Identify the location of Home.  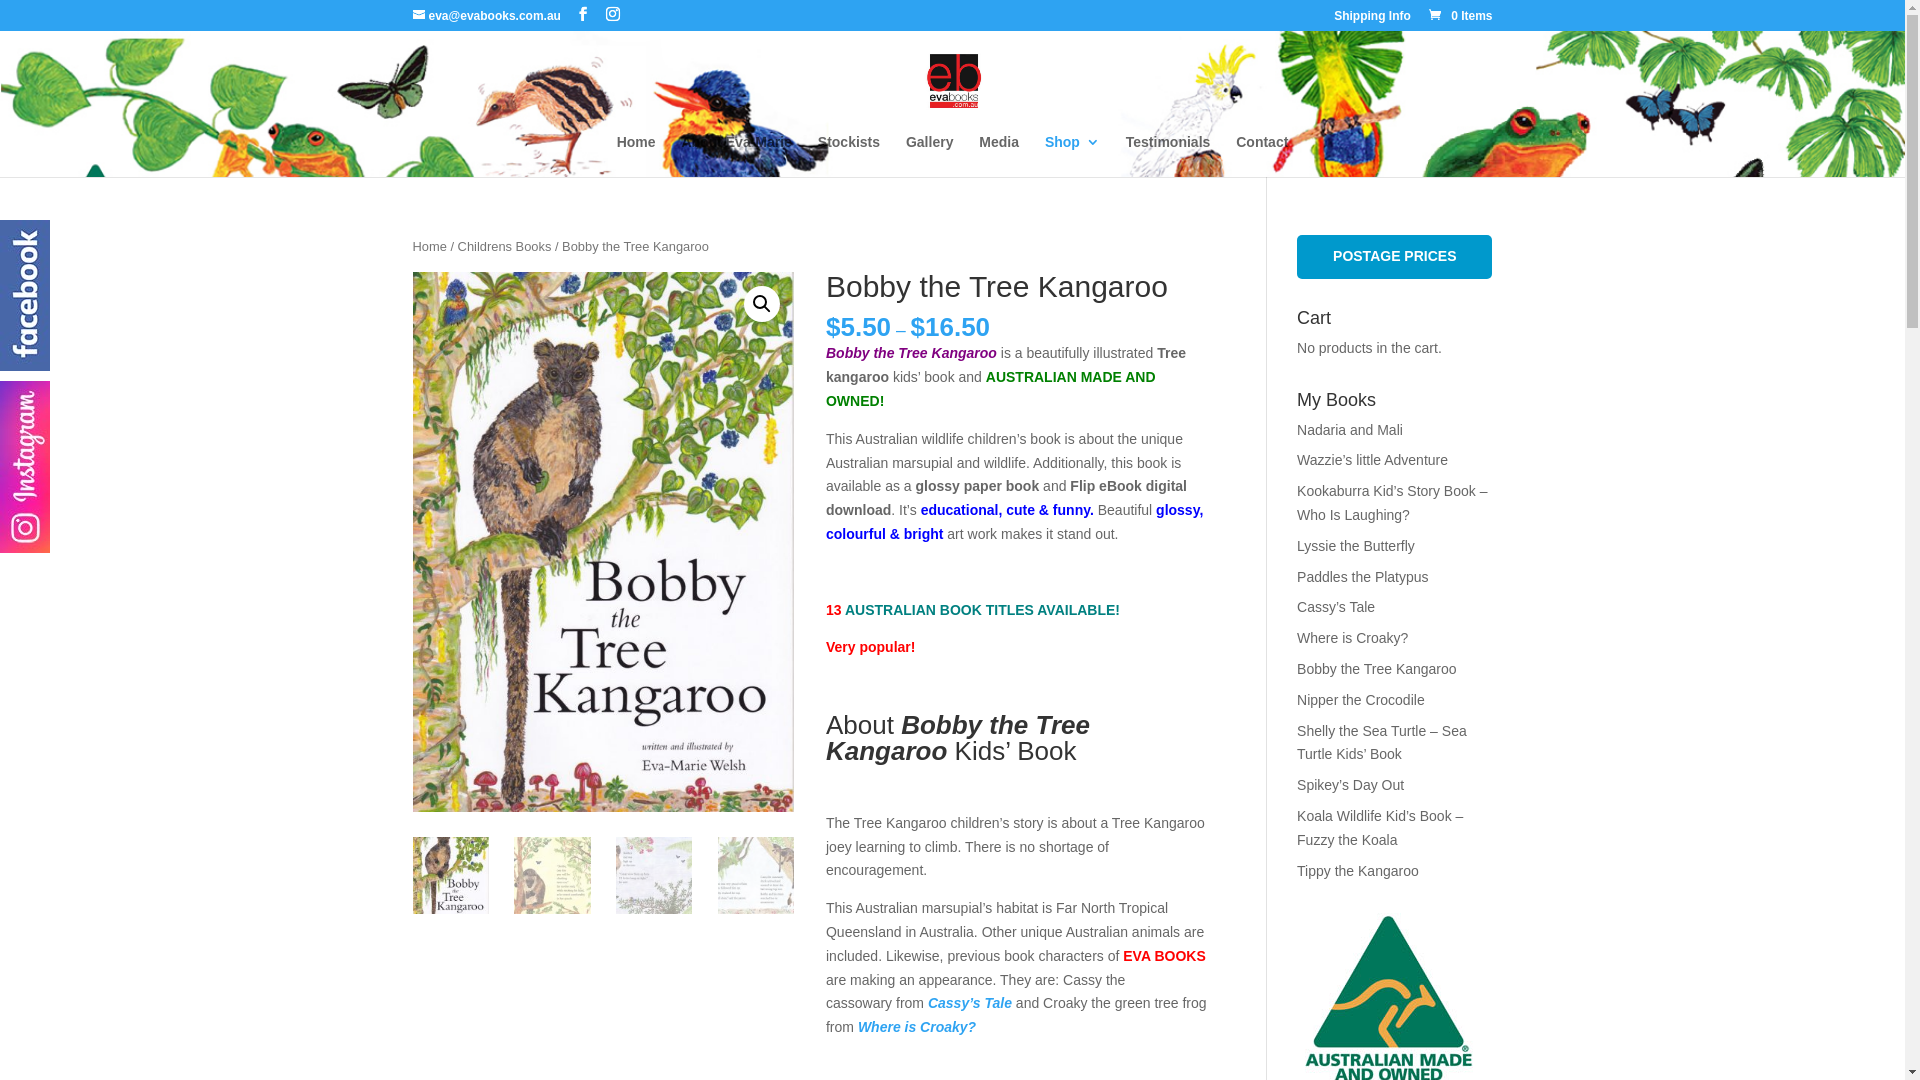
(636, 156).